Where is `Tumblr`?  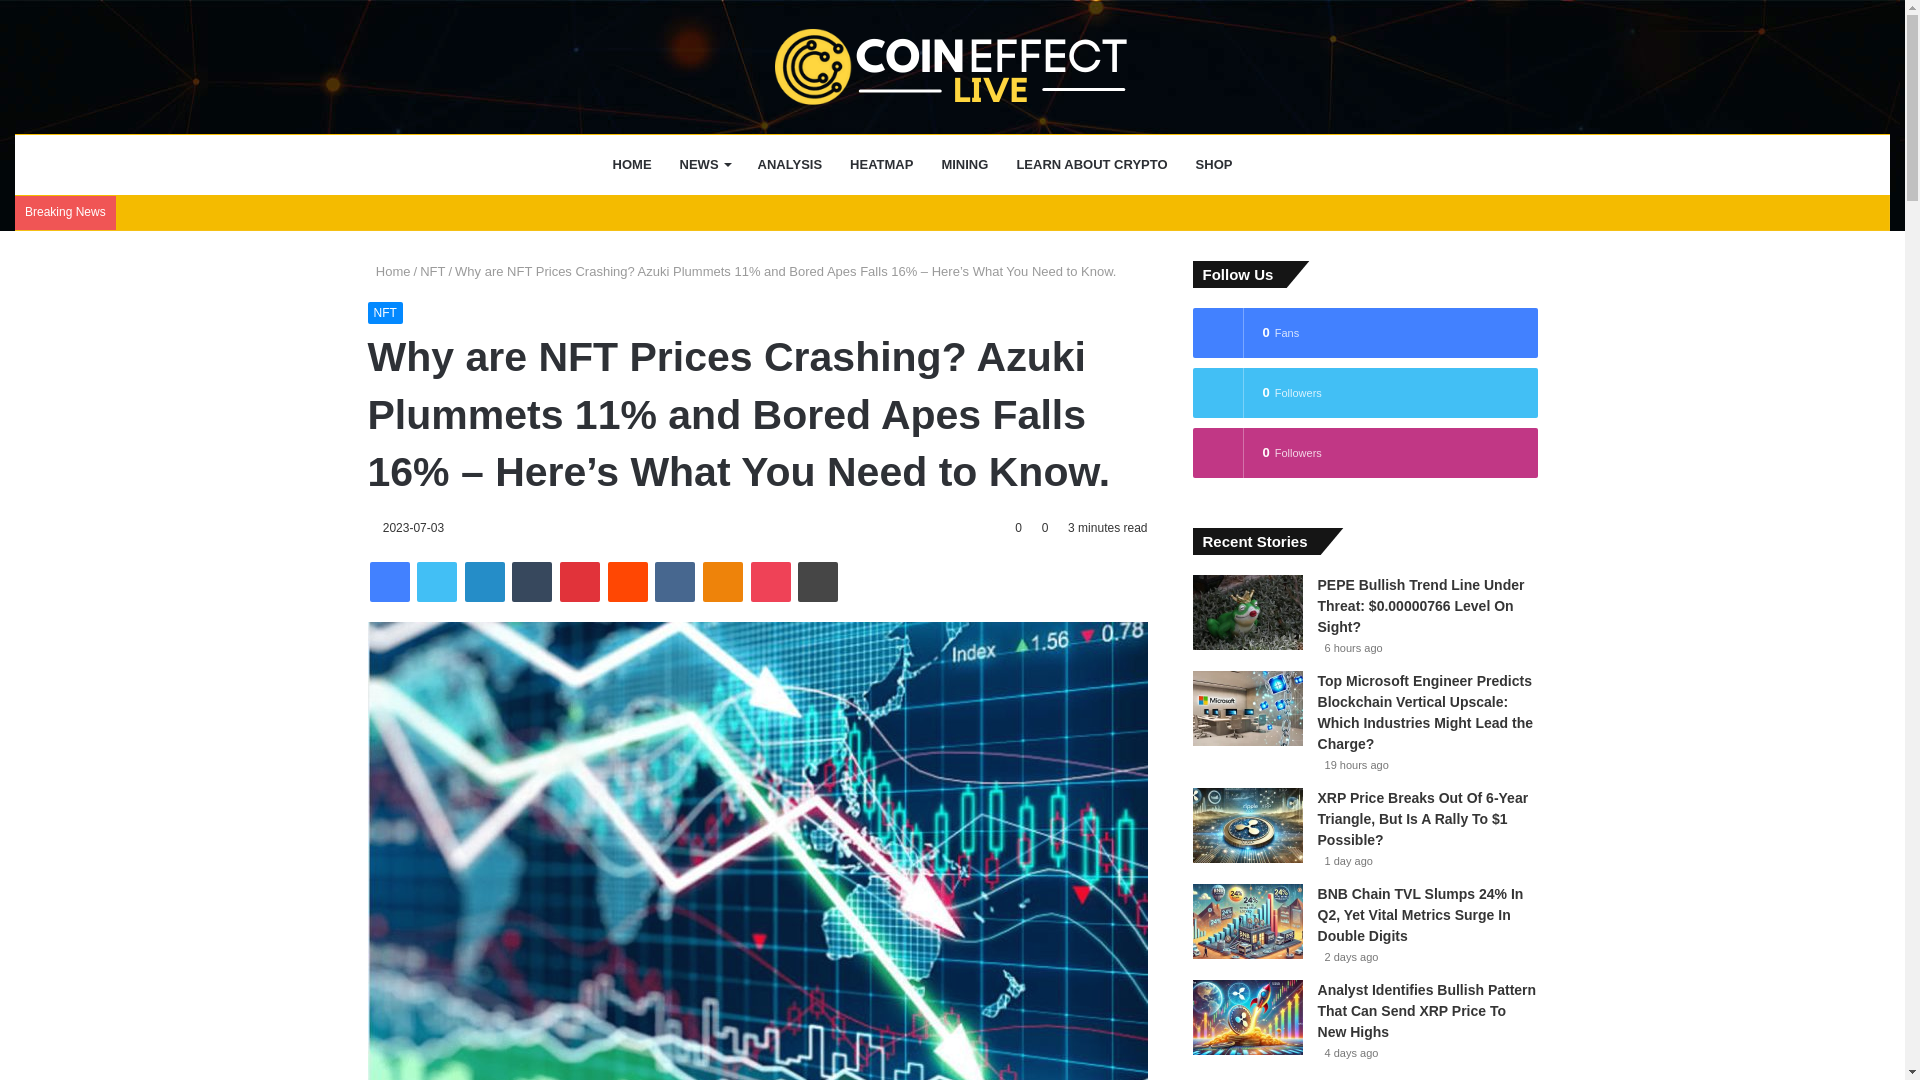 Tumblr is located at coordinates (532, 581).